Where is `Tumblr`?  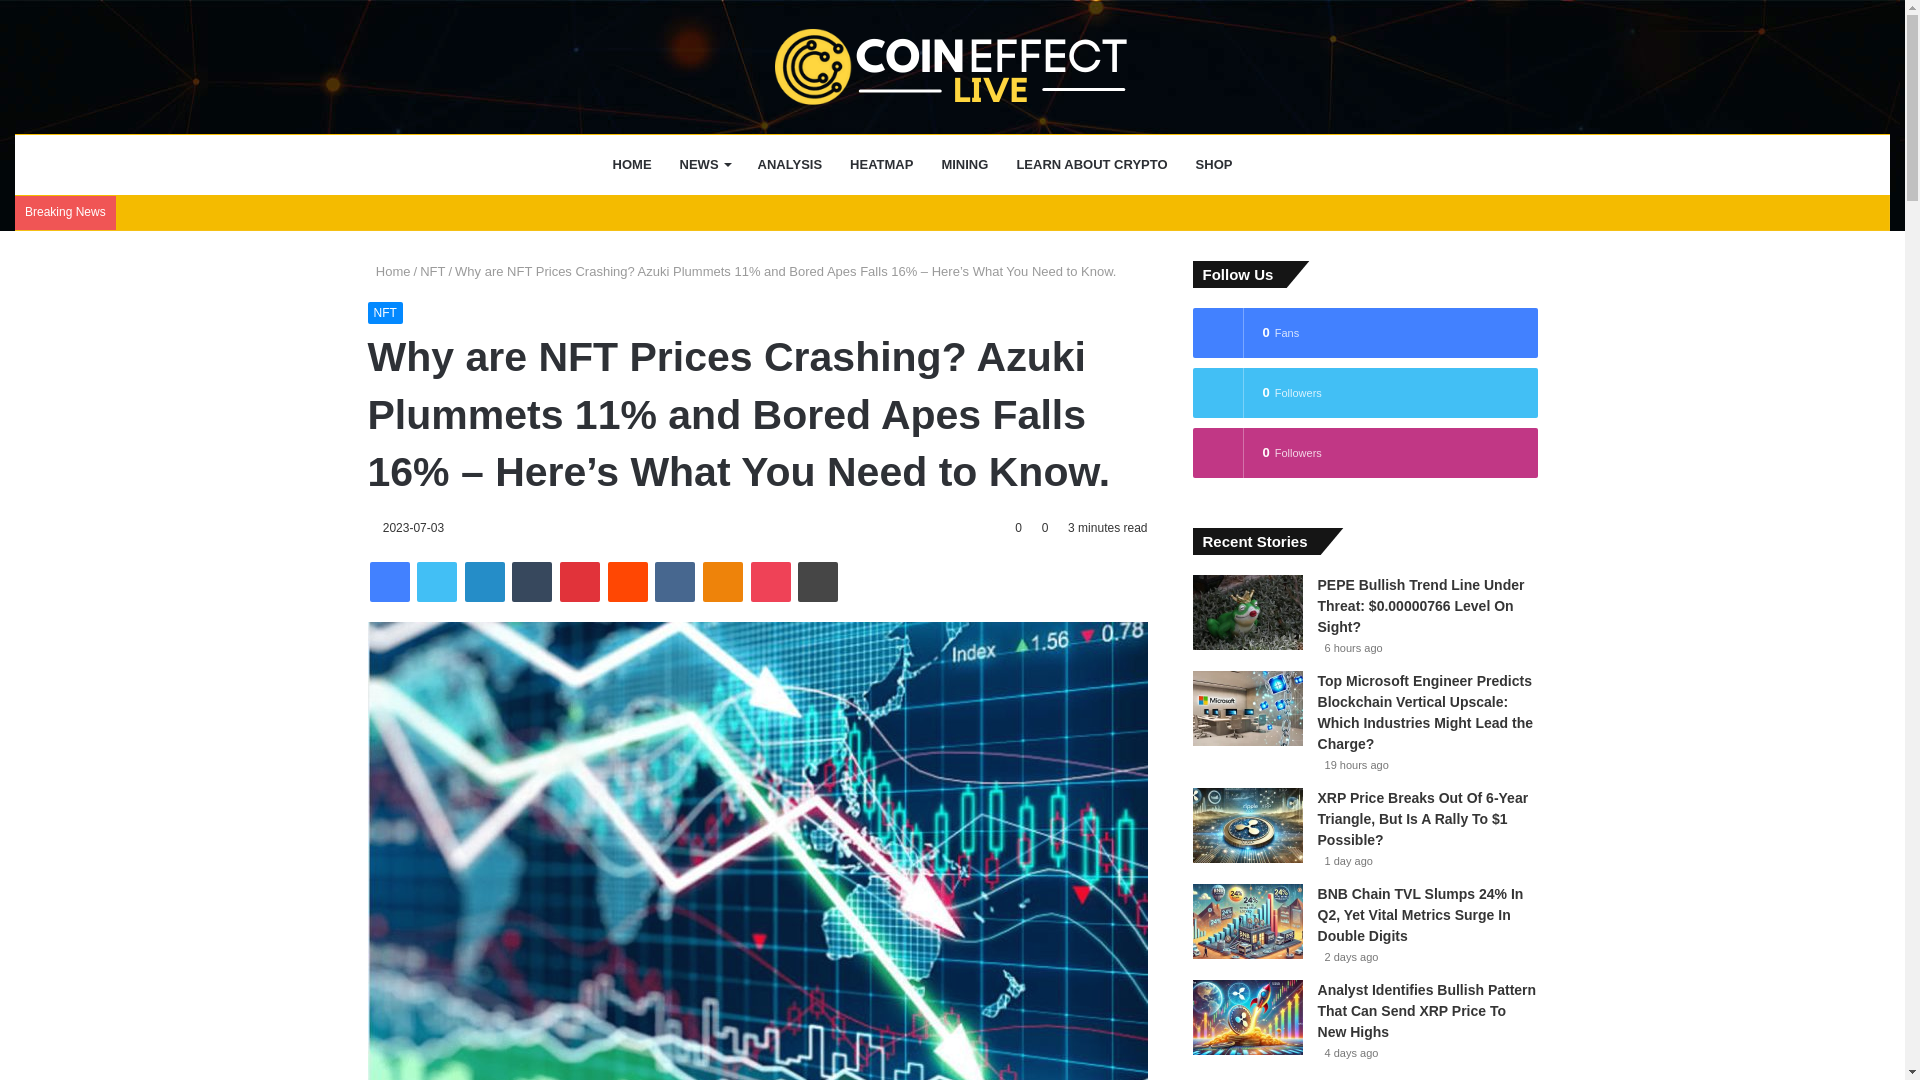 Tumblr is located at coordinates (532, 581).